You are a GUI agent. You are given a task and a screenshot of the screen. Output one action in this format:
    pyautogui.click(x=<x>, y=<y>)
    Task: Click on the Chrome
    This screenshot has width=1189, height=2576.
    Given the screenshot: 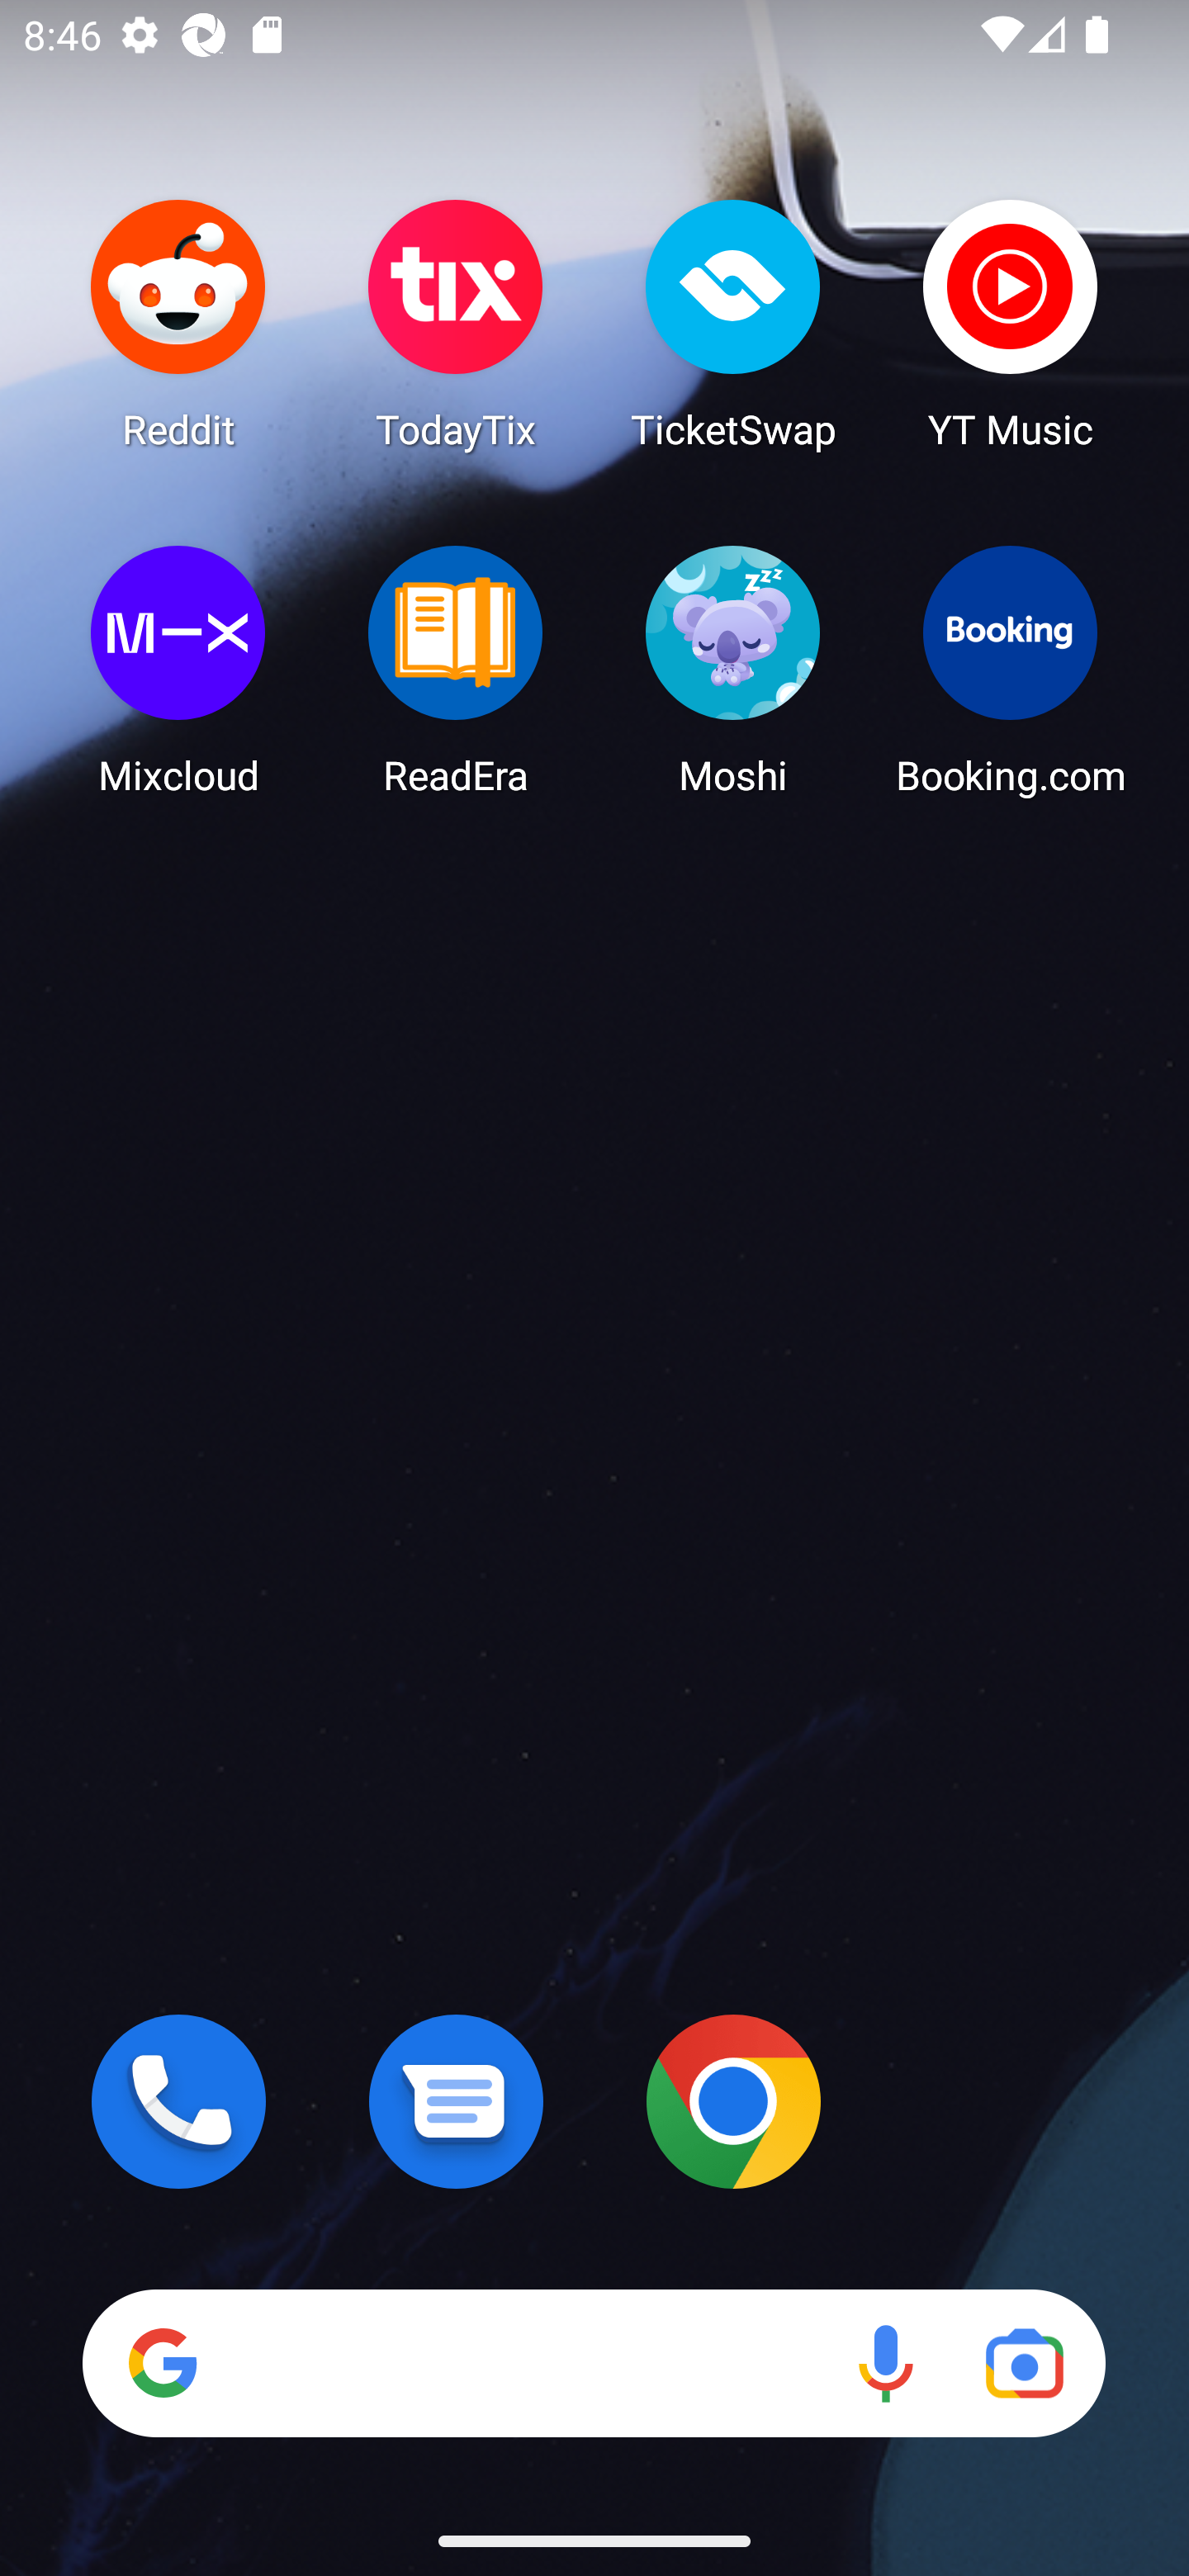 What is the action you would take?
    pyautogui.click(x=733, y=2101)
    